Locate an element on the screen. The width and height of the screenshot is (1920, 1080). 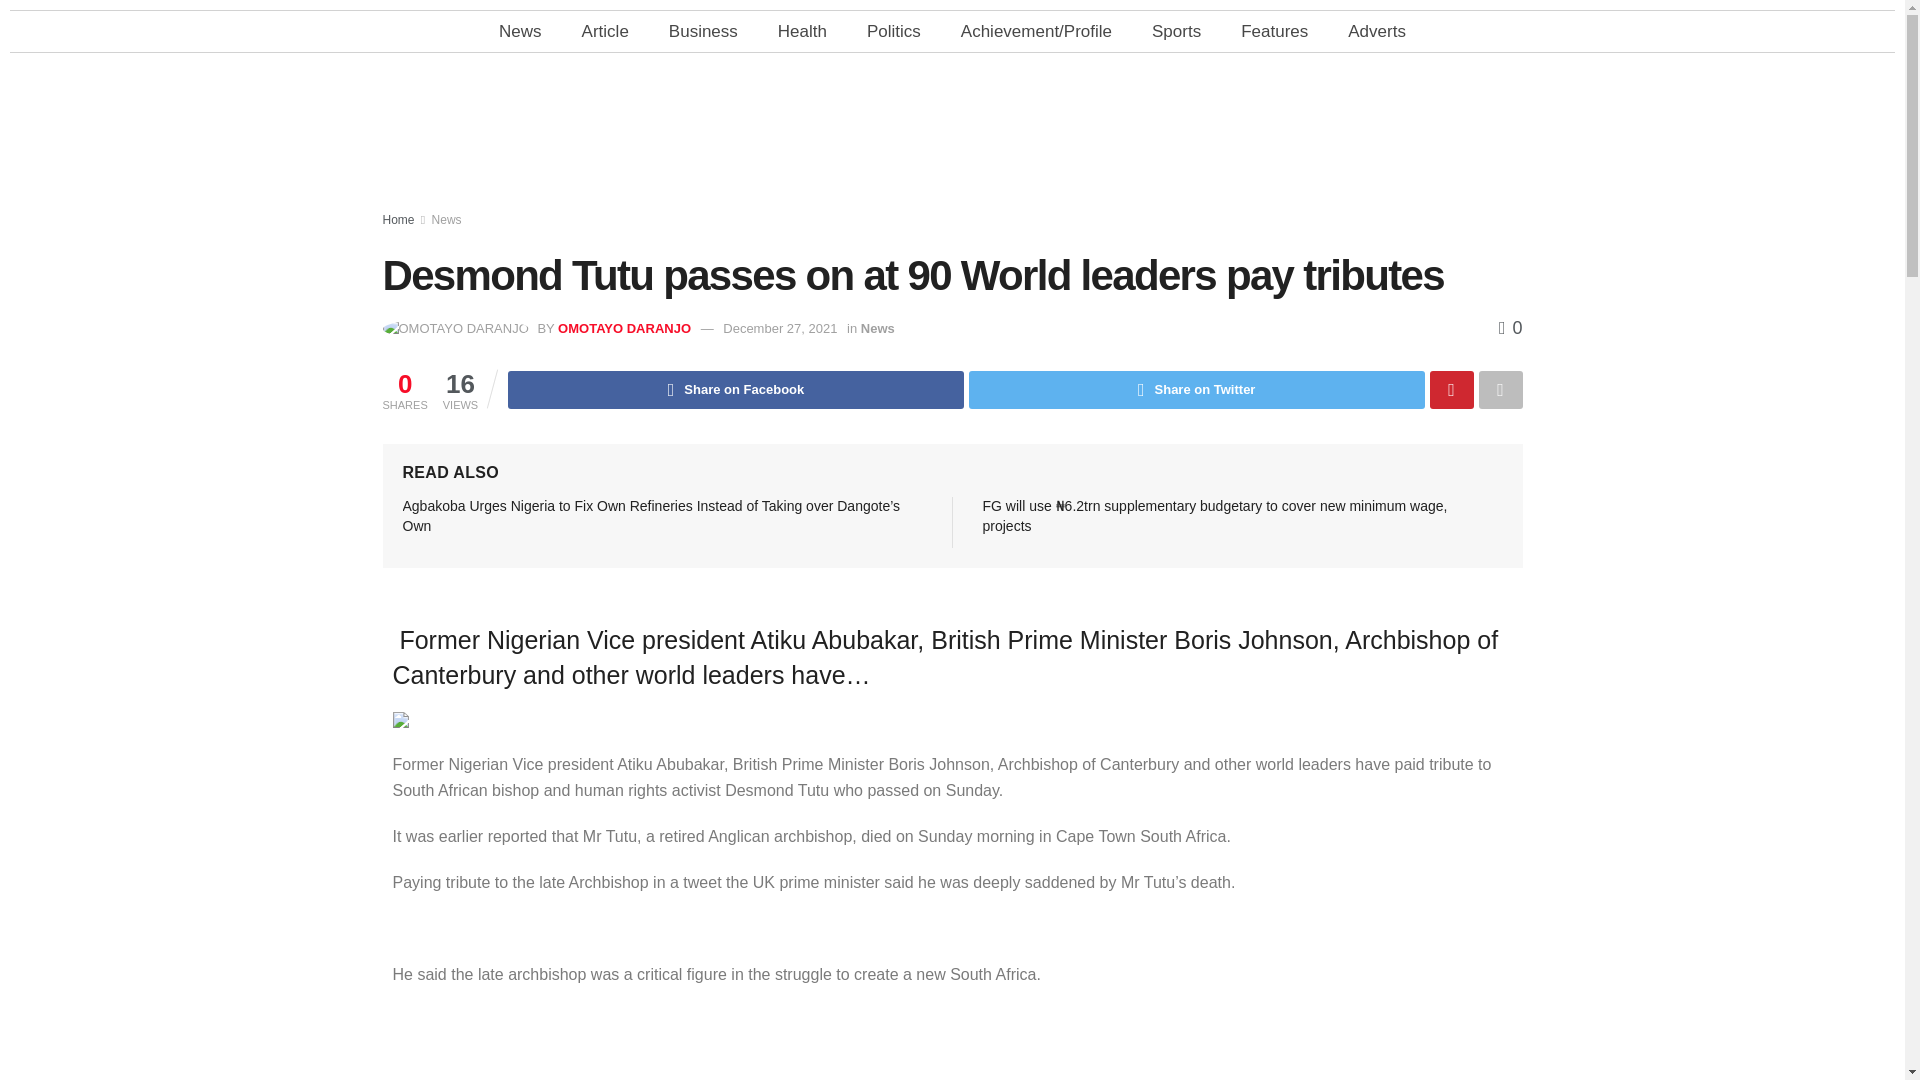
Features is located at coordinates (1274, 30).